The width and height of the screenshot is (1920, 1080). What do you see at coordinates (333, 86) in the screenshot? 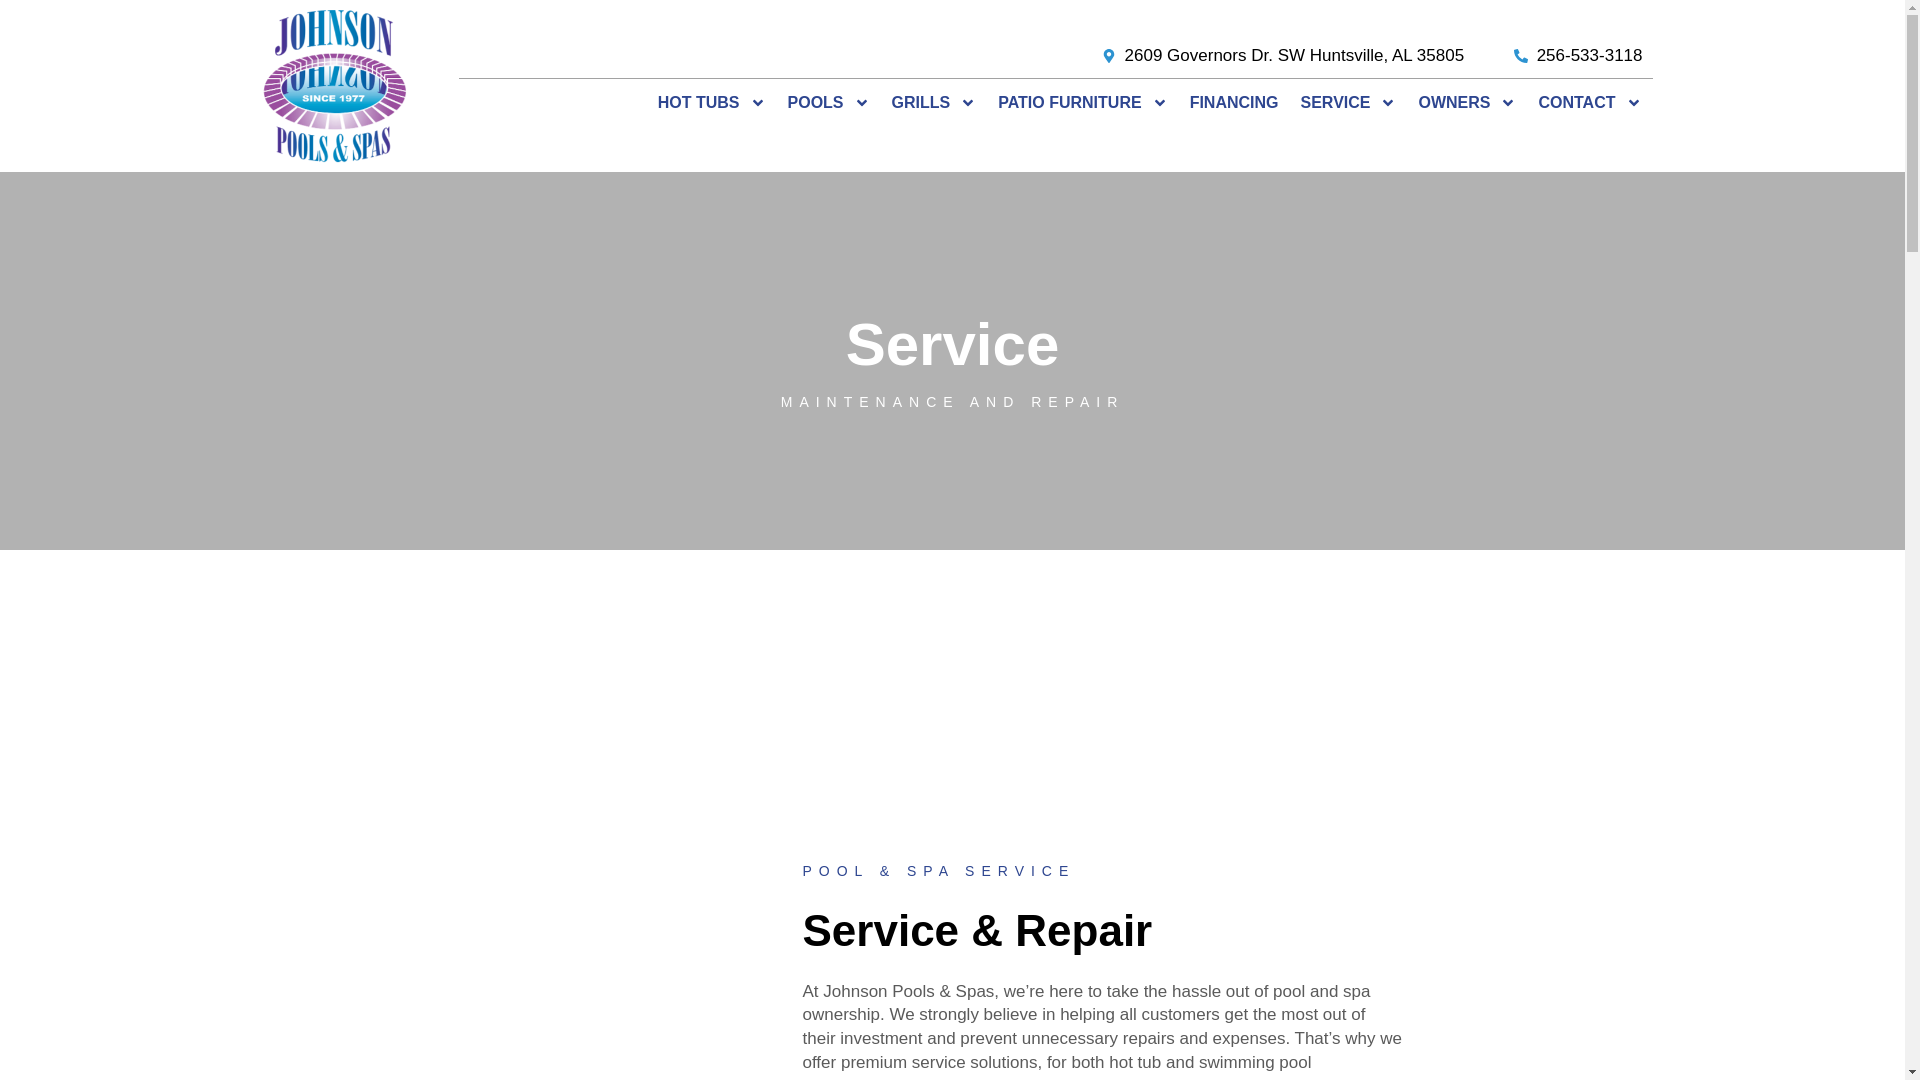
I see `logo` at bounding box center [333, 86].